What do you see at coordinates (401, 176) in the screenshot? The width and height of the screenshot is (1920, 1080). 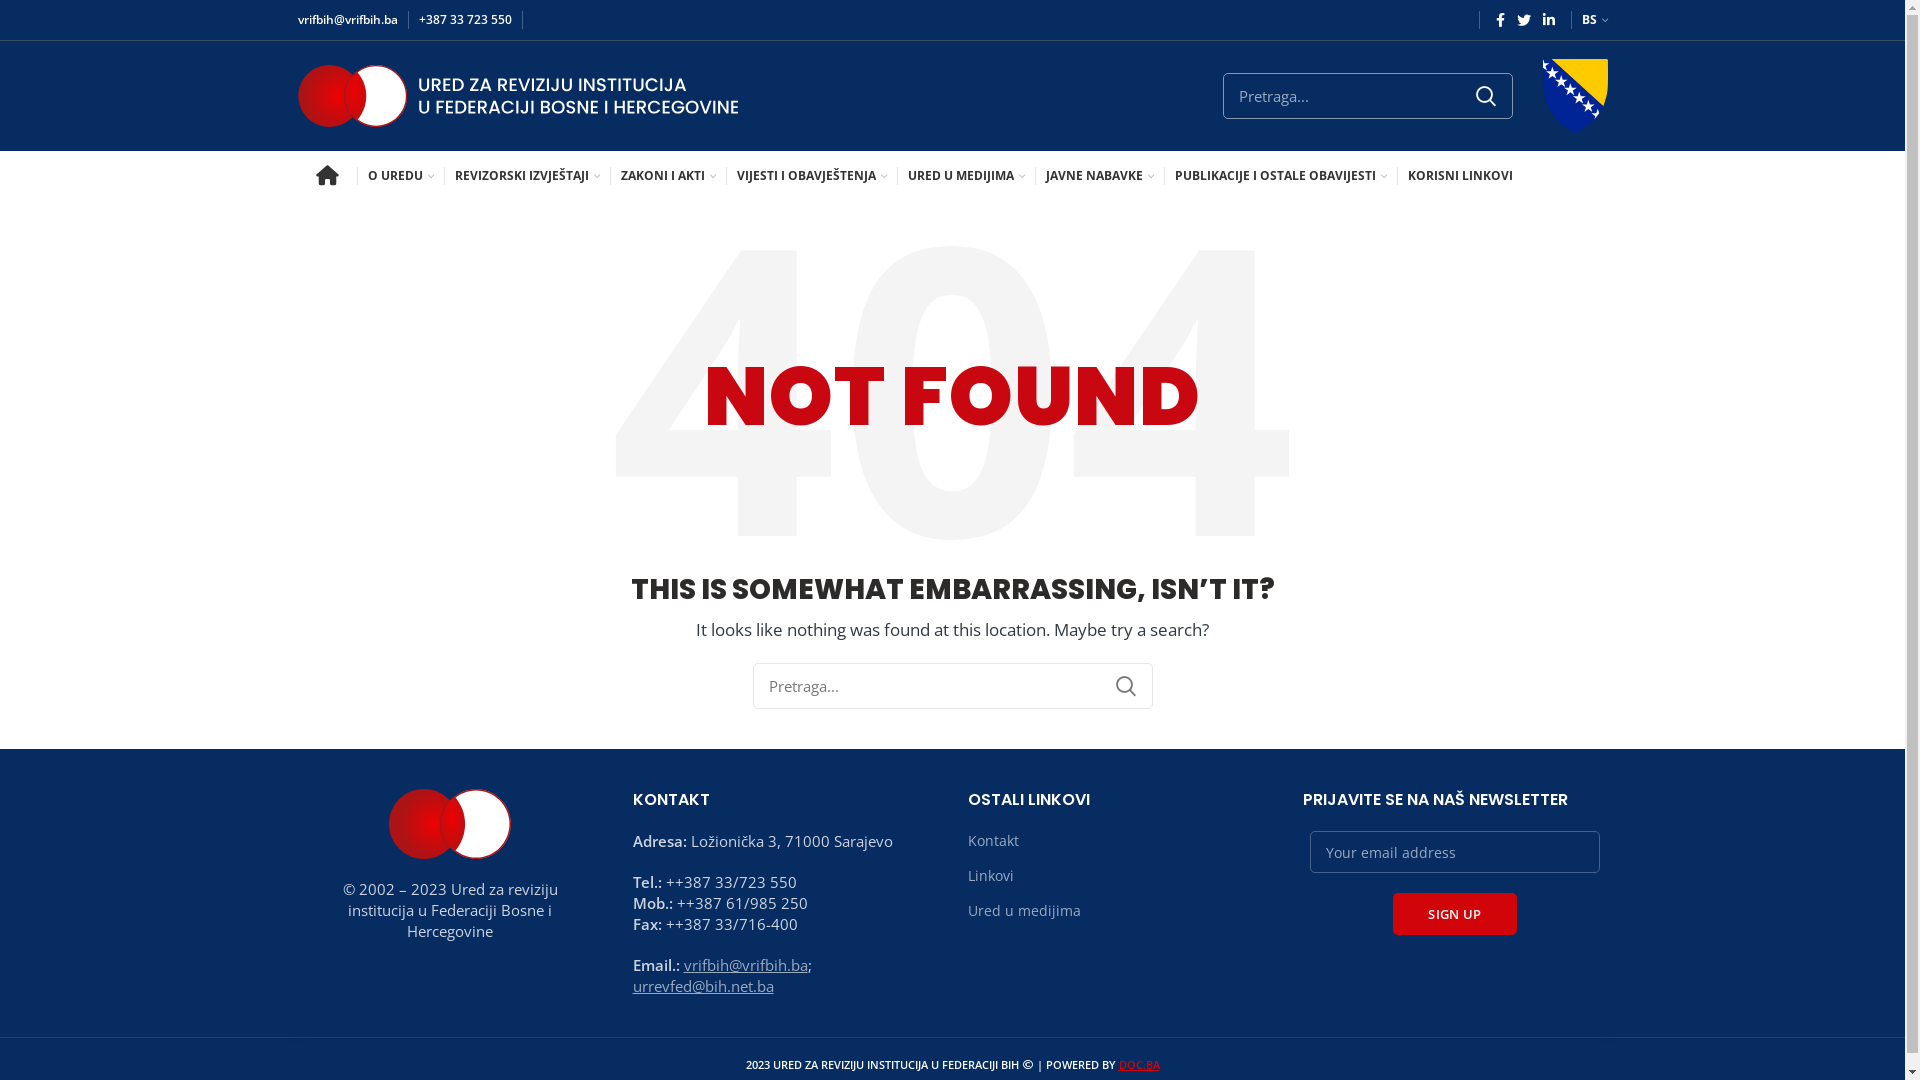 I see `O UREDU` at bounding box center [401, 176].